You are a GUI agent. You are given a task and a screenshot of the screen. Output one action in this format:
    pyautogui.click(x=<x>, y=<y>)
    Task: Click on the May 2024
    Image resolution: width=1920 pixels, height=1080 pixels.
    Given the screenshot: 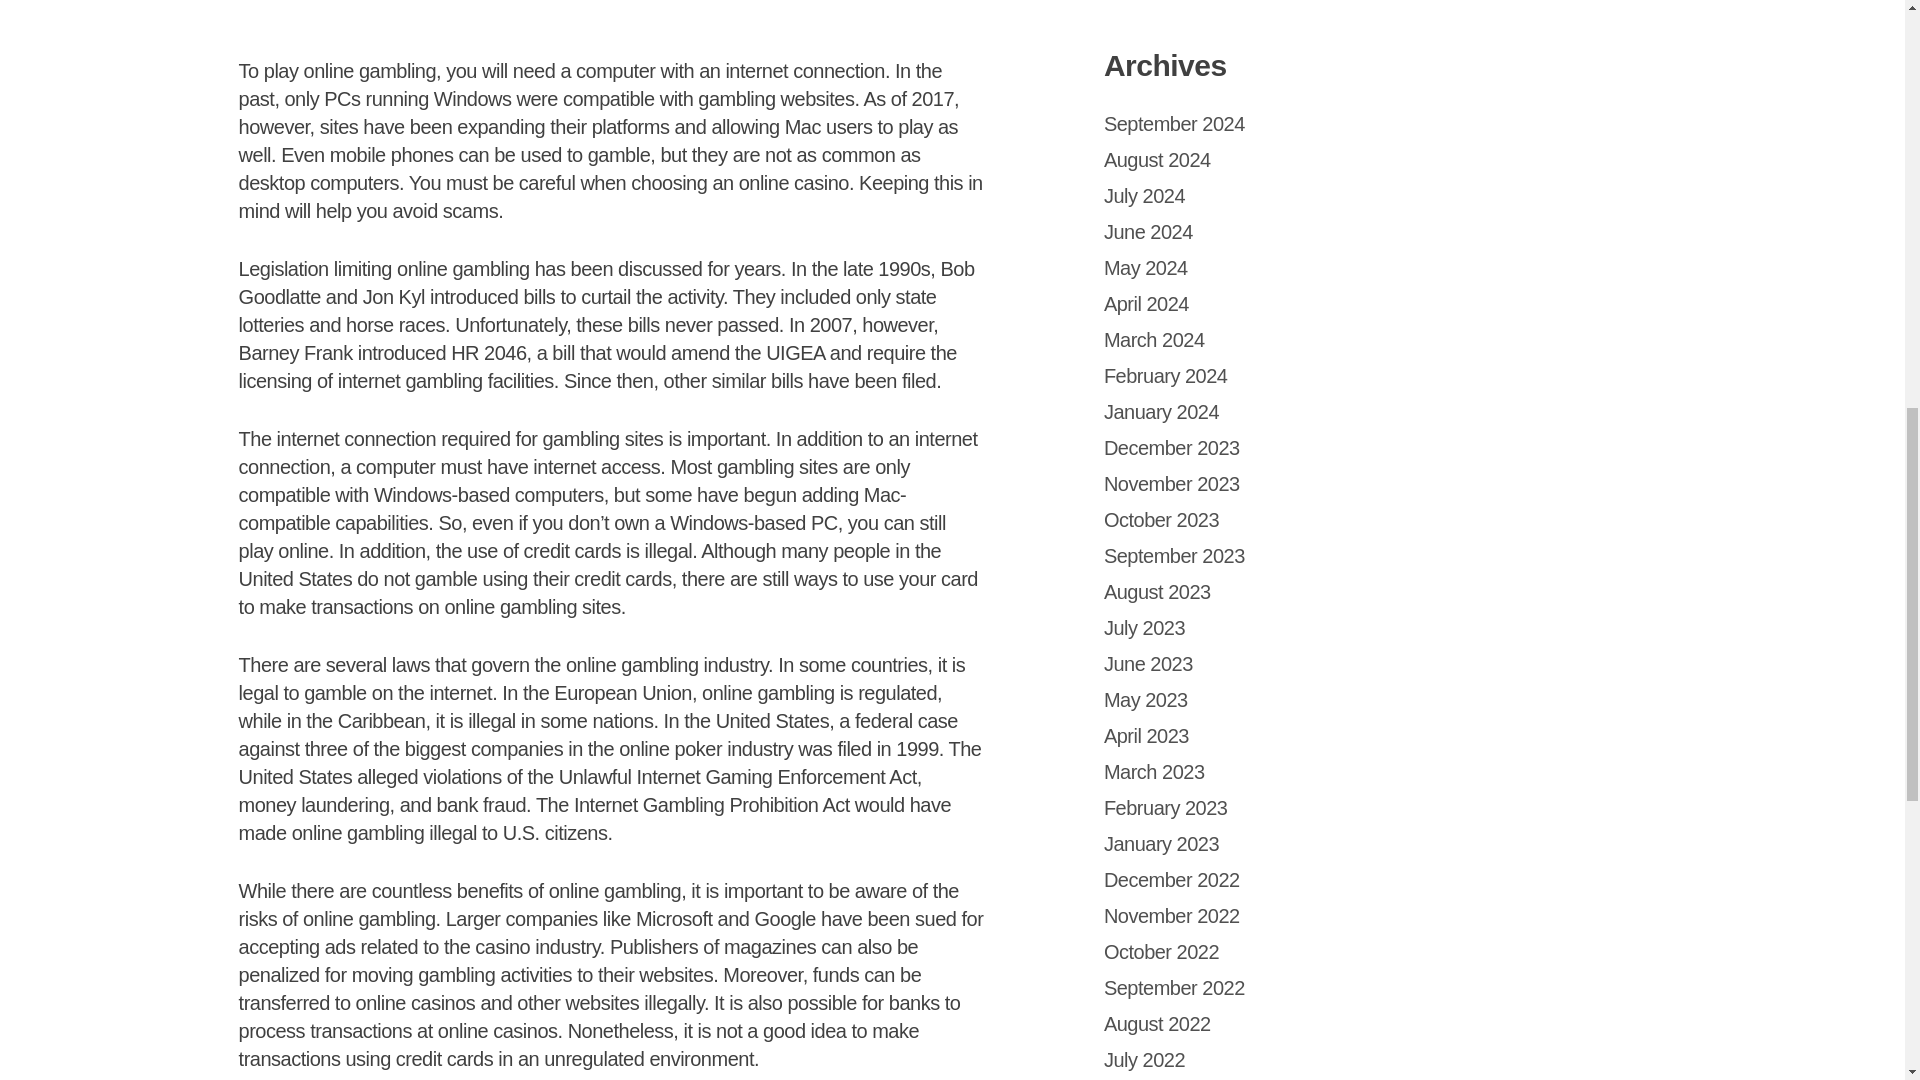 What is the action you would take?
    pyautogui.click(x=1146, y=268)
    